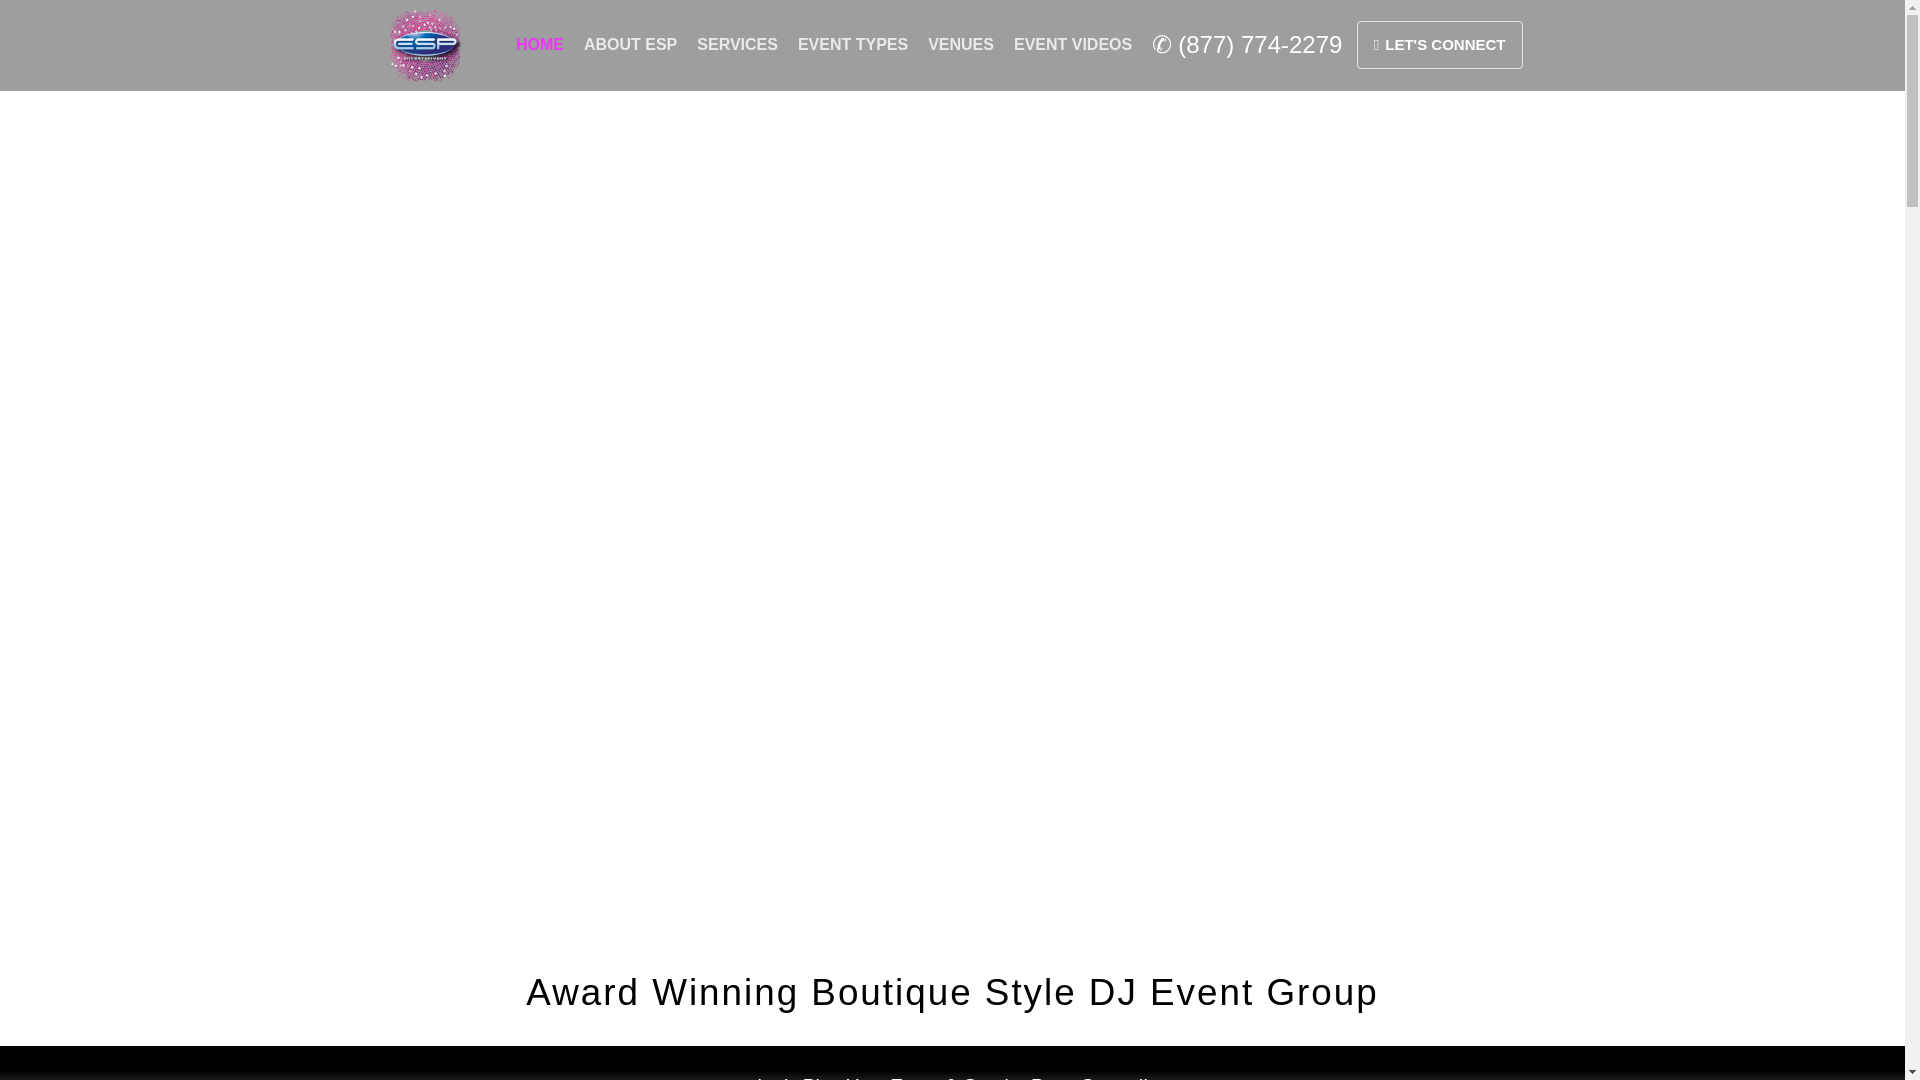  I want to click on HOME, so click(540, 44).